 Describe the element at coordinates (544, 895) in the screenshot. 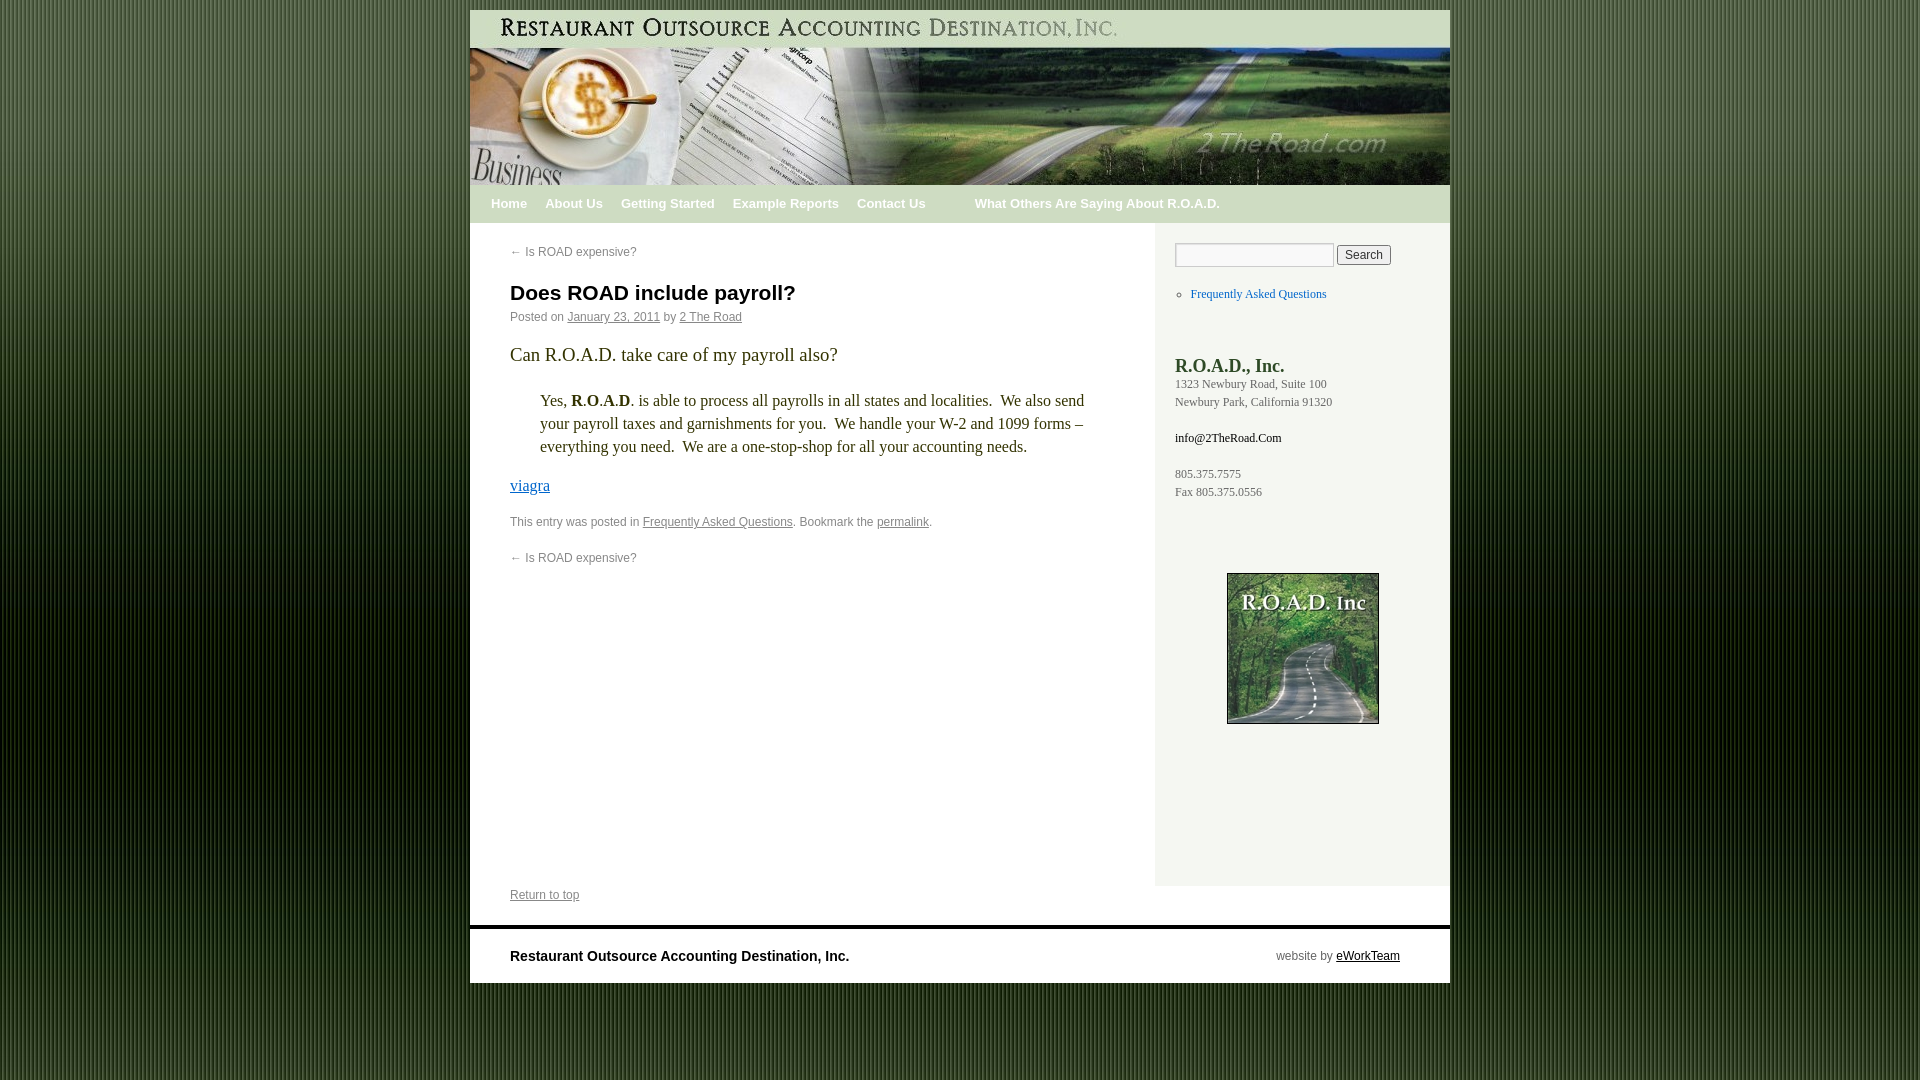

I see `Return to top` at that location.